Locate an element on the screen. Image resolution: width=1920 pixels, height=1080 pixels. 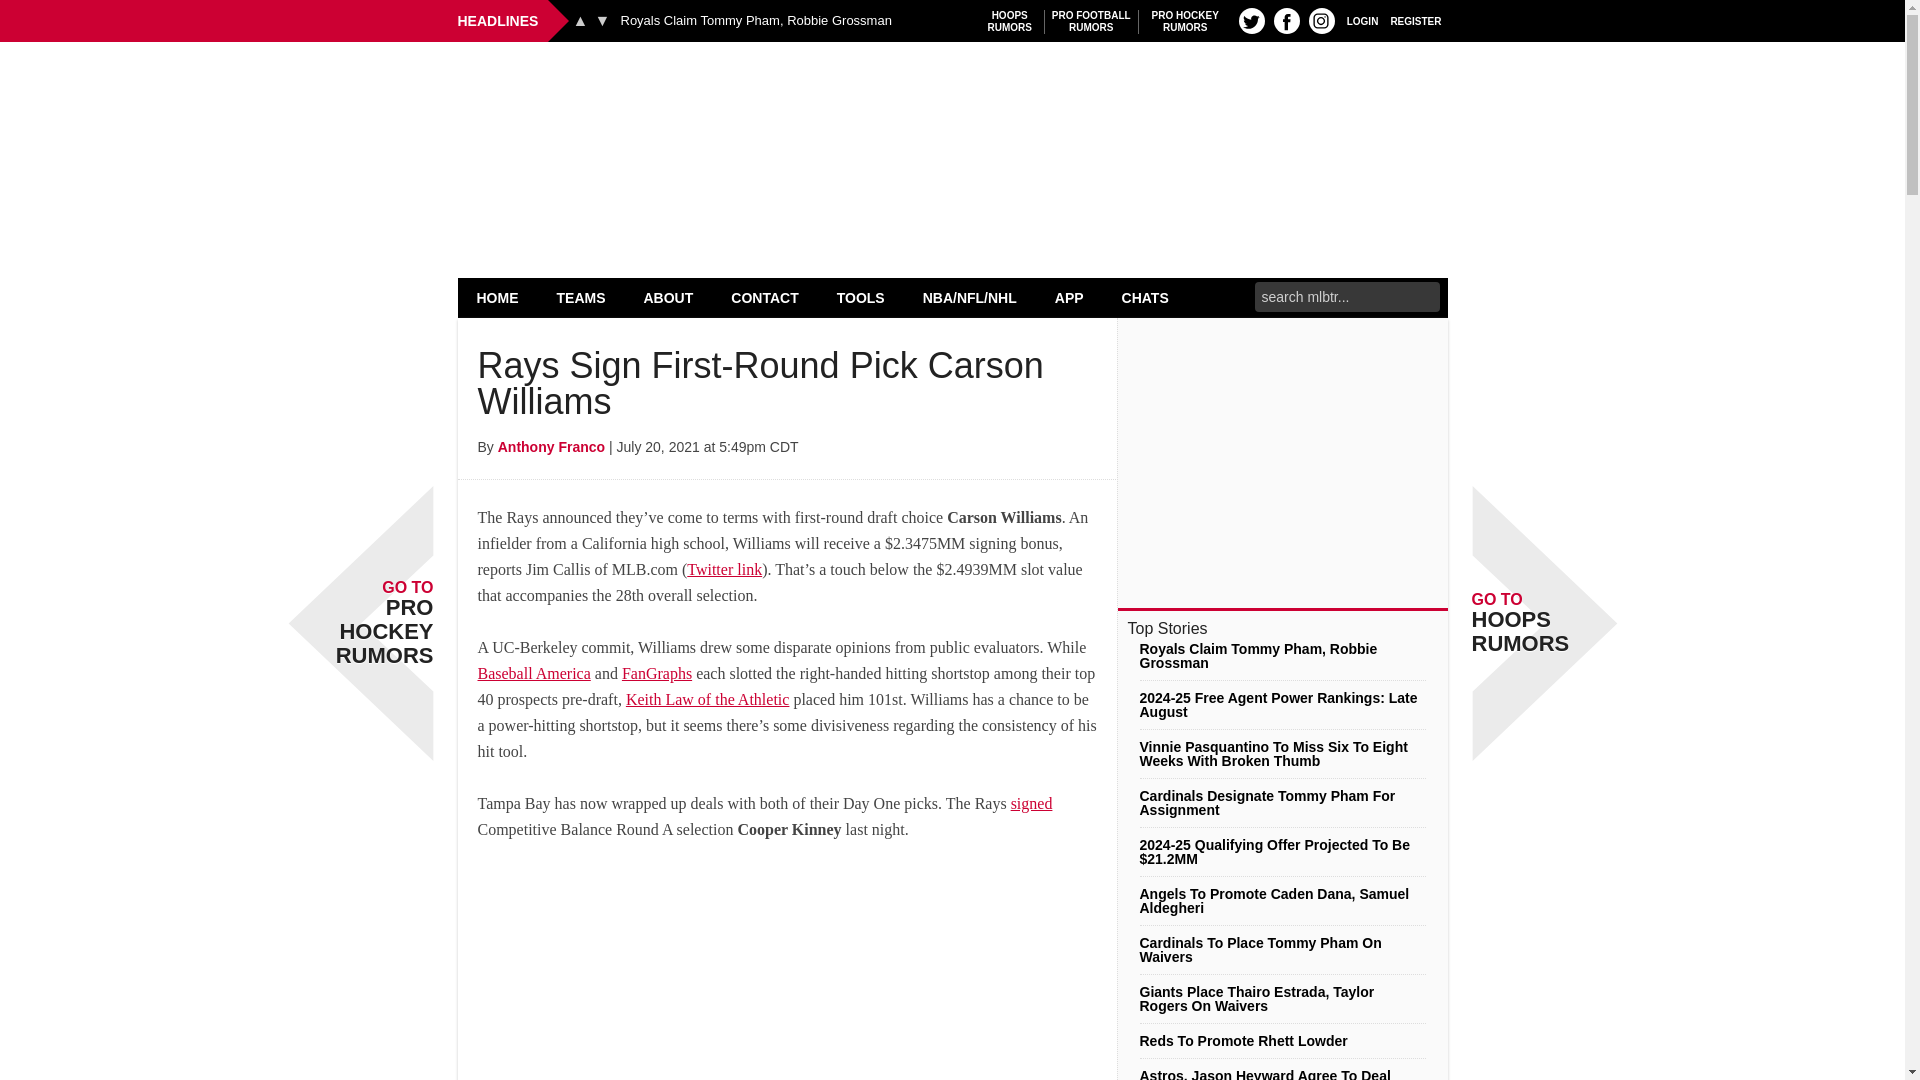
REGISTER is located at coordinates (1010, 21).